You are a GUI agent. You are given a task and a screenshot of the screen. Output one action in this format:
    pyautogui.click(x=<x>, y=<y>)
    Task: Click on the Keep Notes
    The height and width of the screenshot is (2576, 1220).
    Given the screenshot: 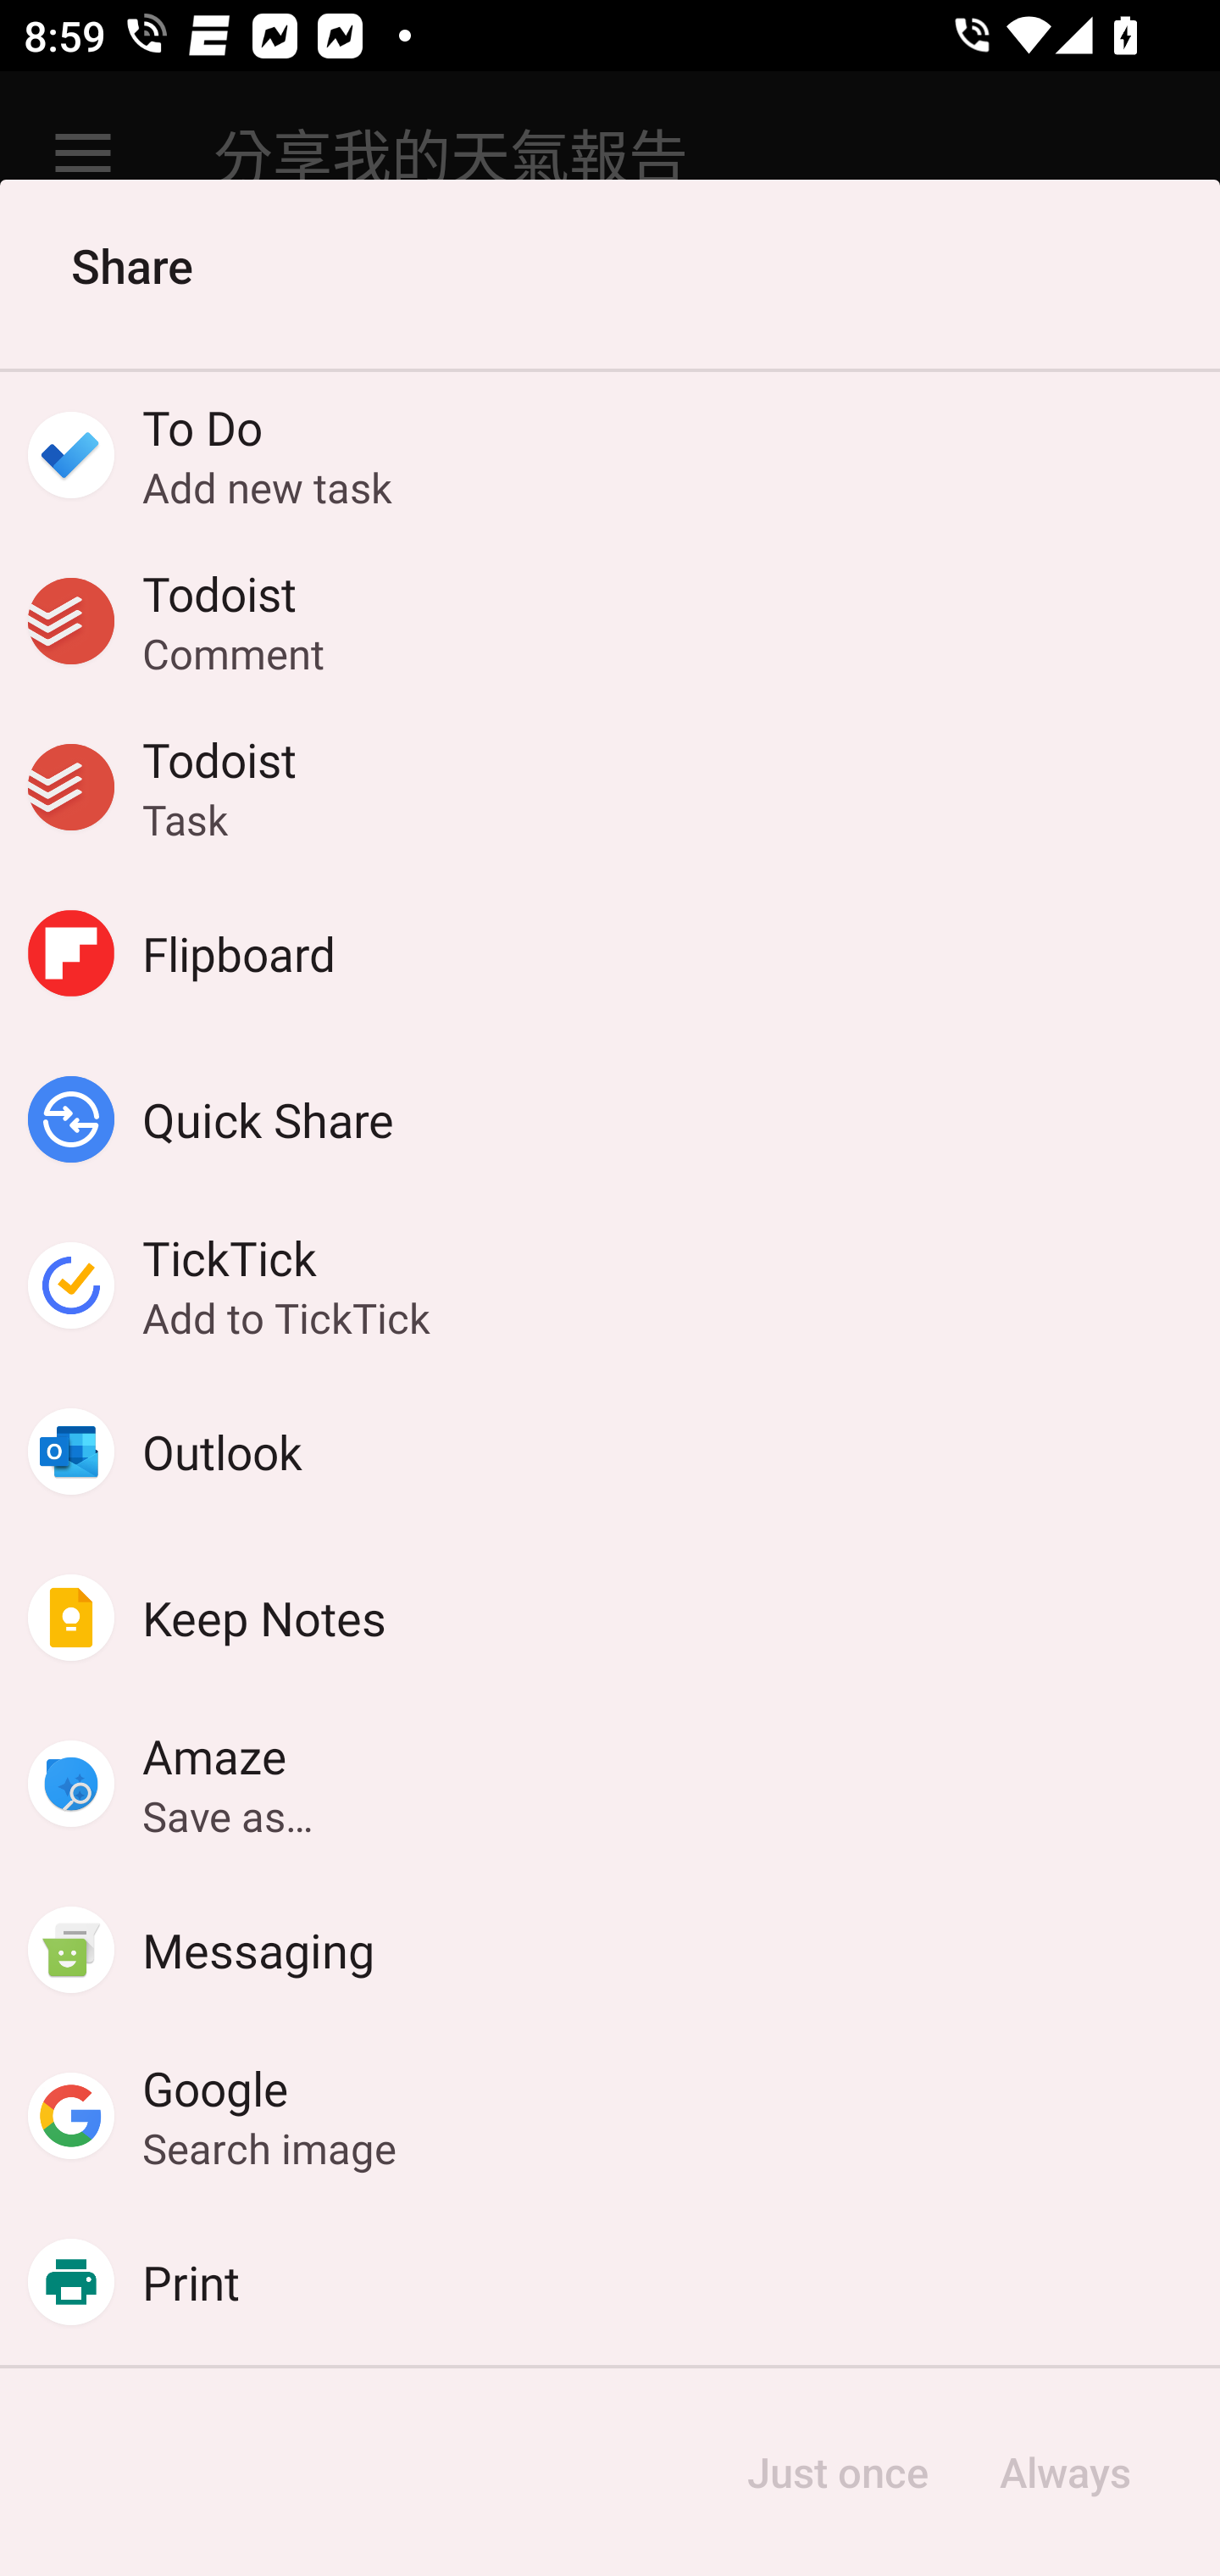 What is the action you would take?
    pyautogui.click(x=610, y=1617)
    